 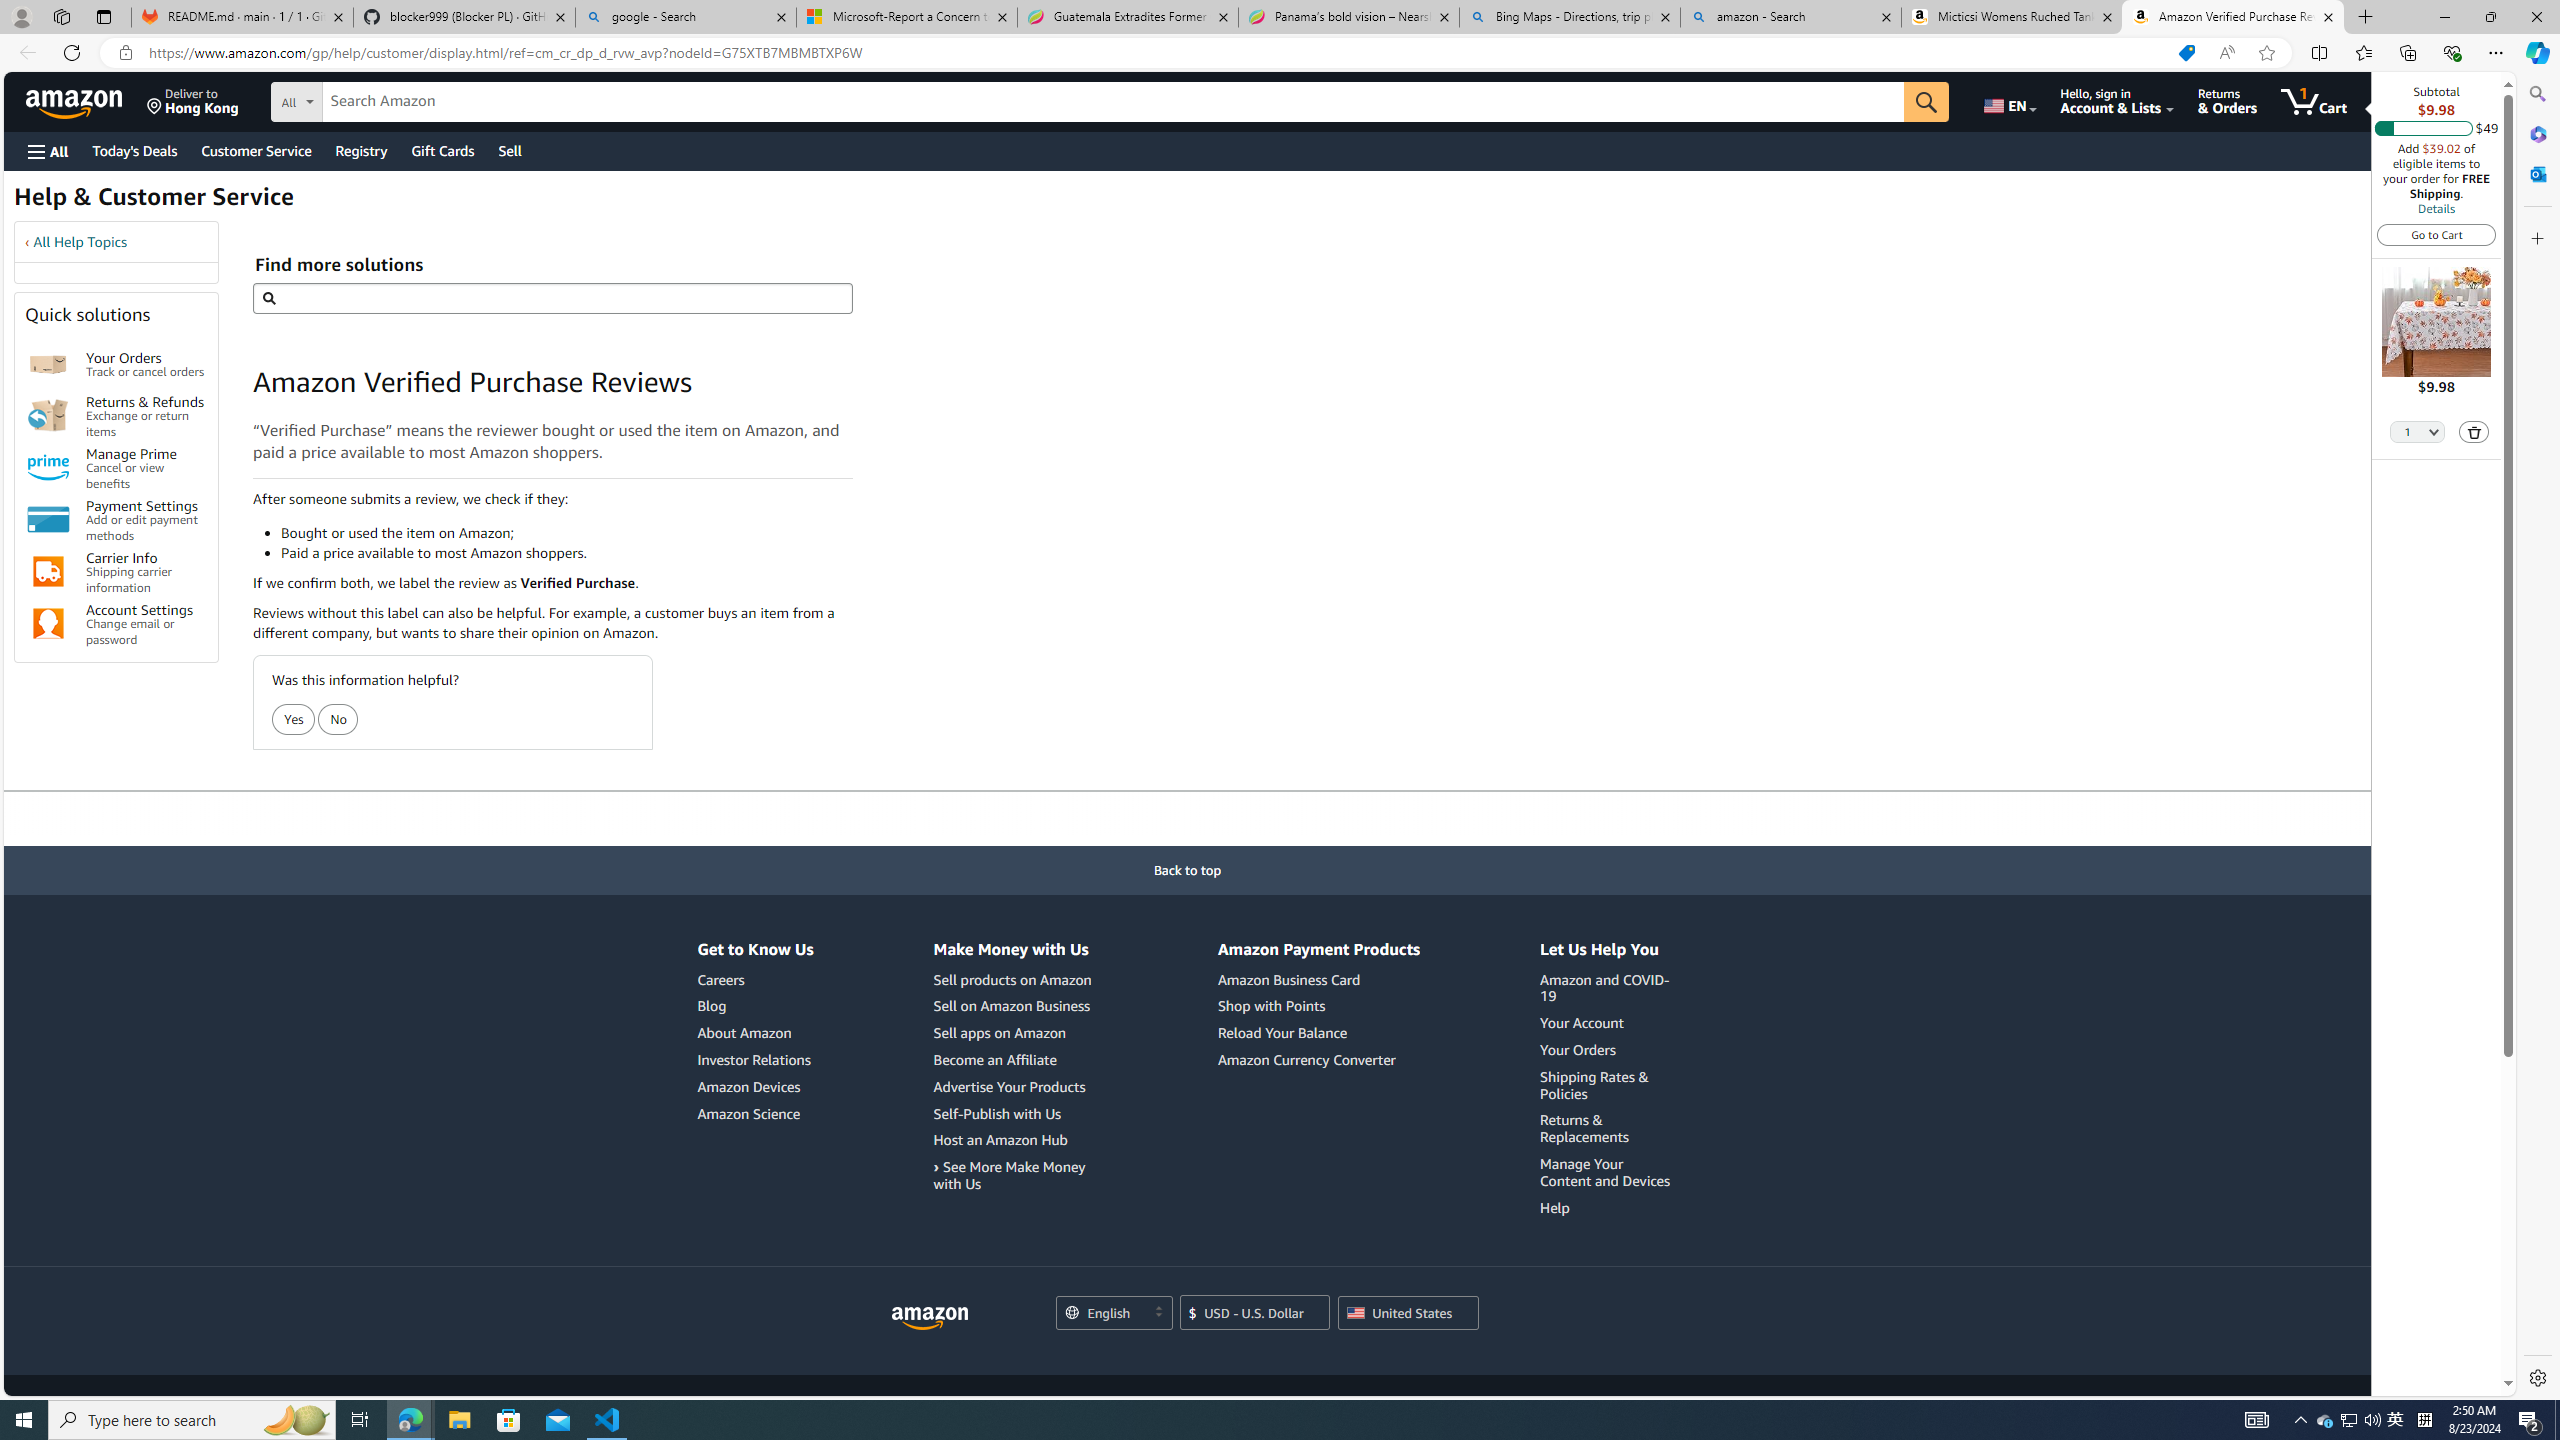 I want to click on See More Make Money with Us, so click(x=1008, y=1174).